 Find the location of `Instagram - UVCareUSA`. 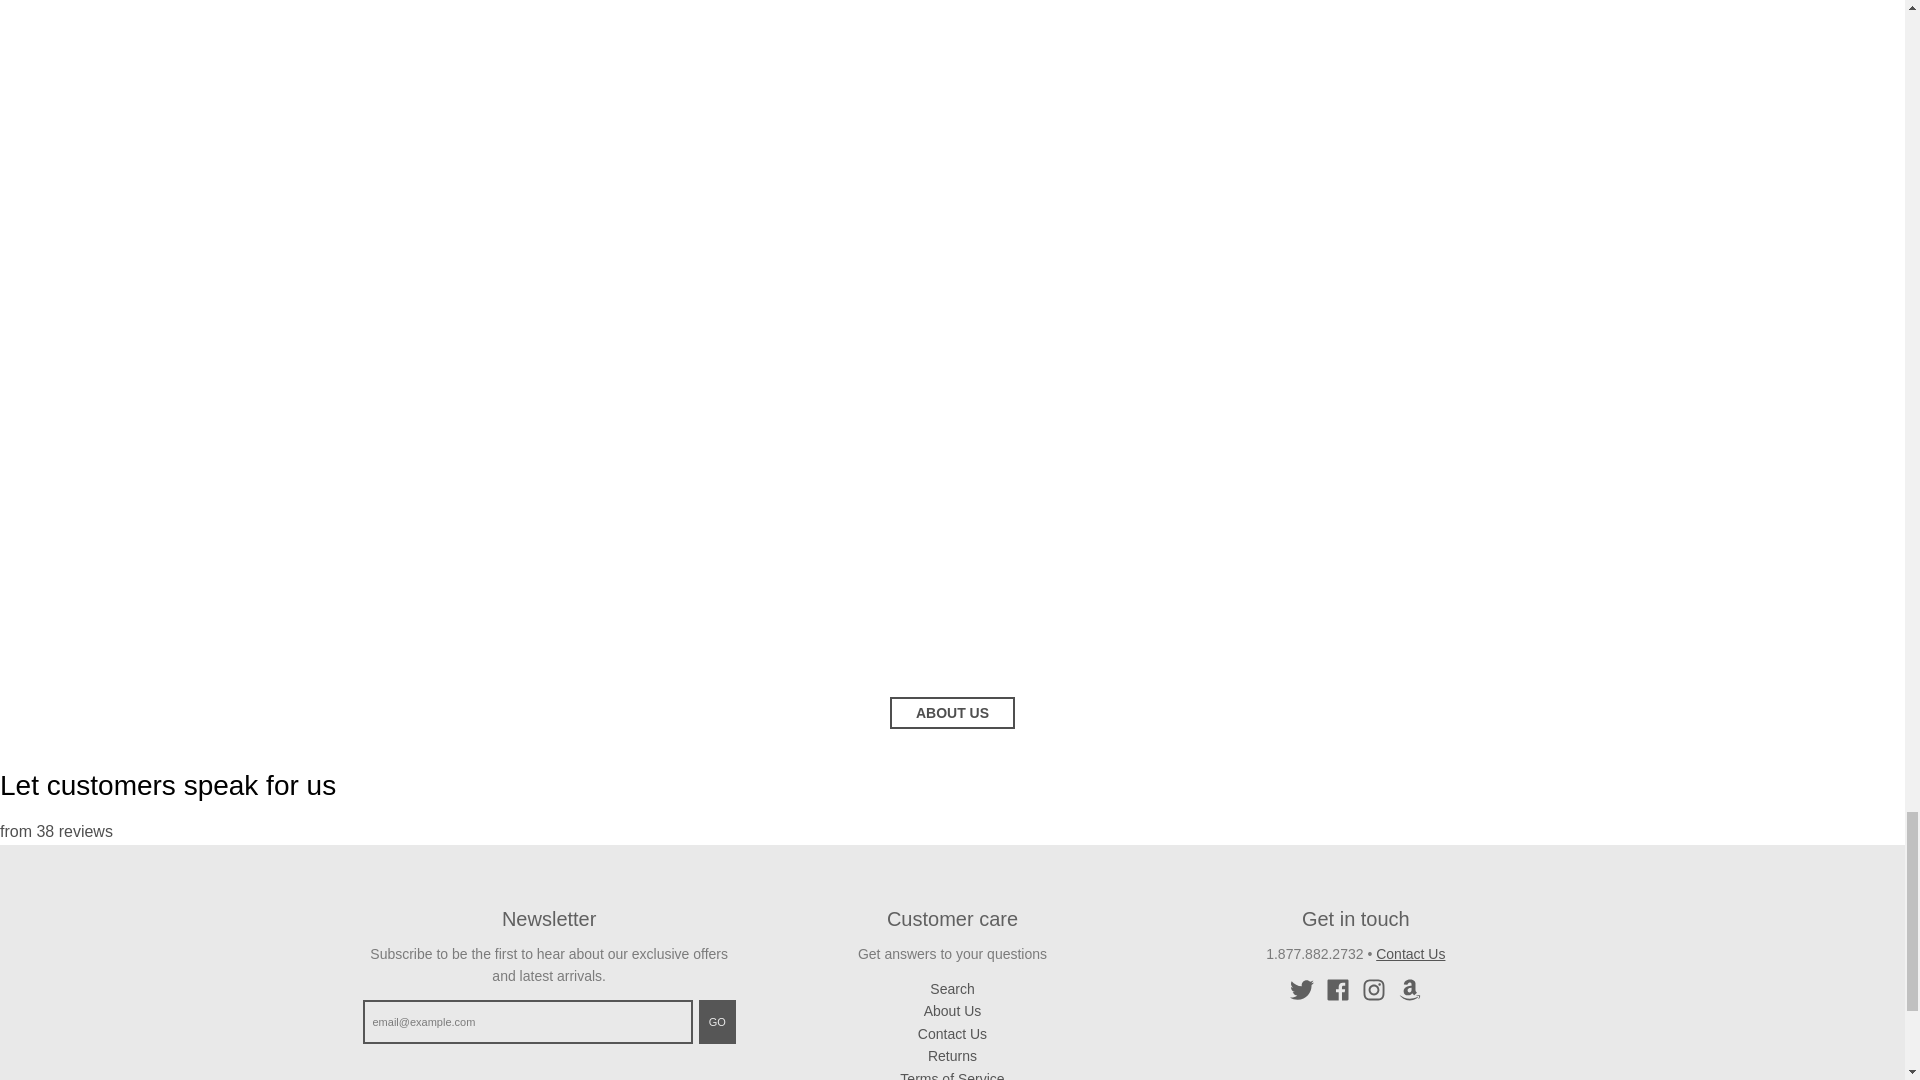

Instagram - UVCareUSA is located at coordinates (1374, 990).